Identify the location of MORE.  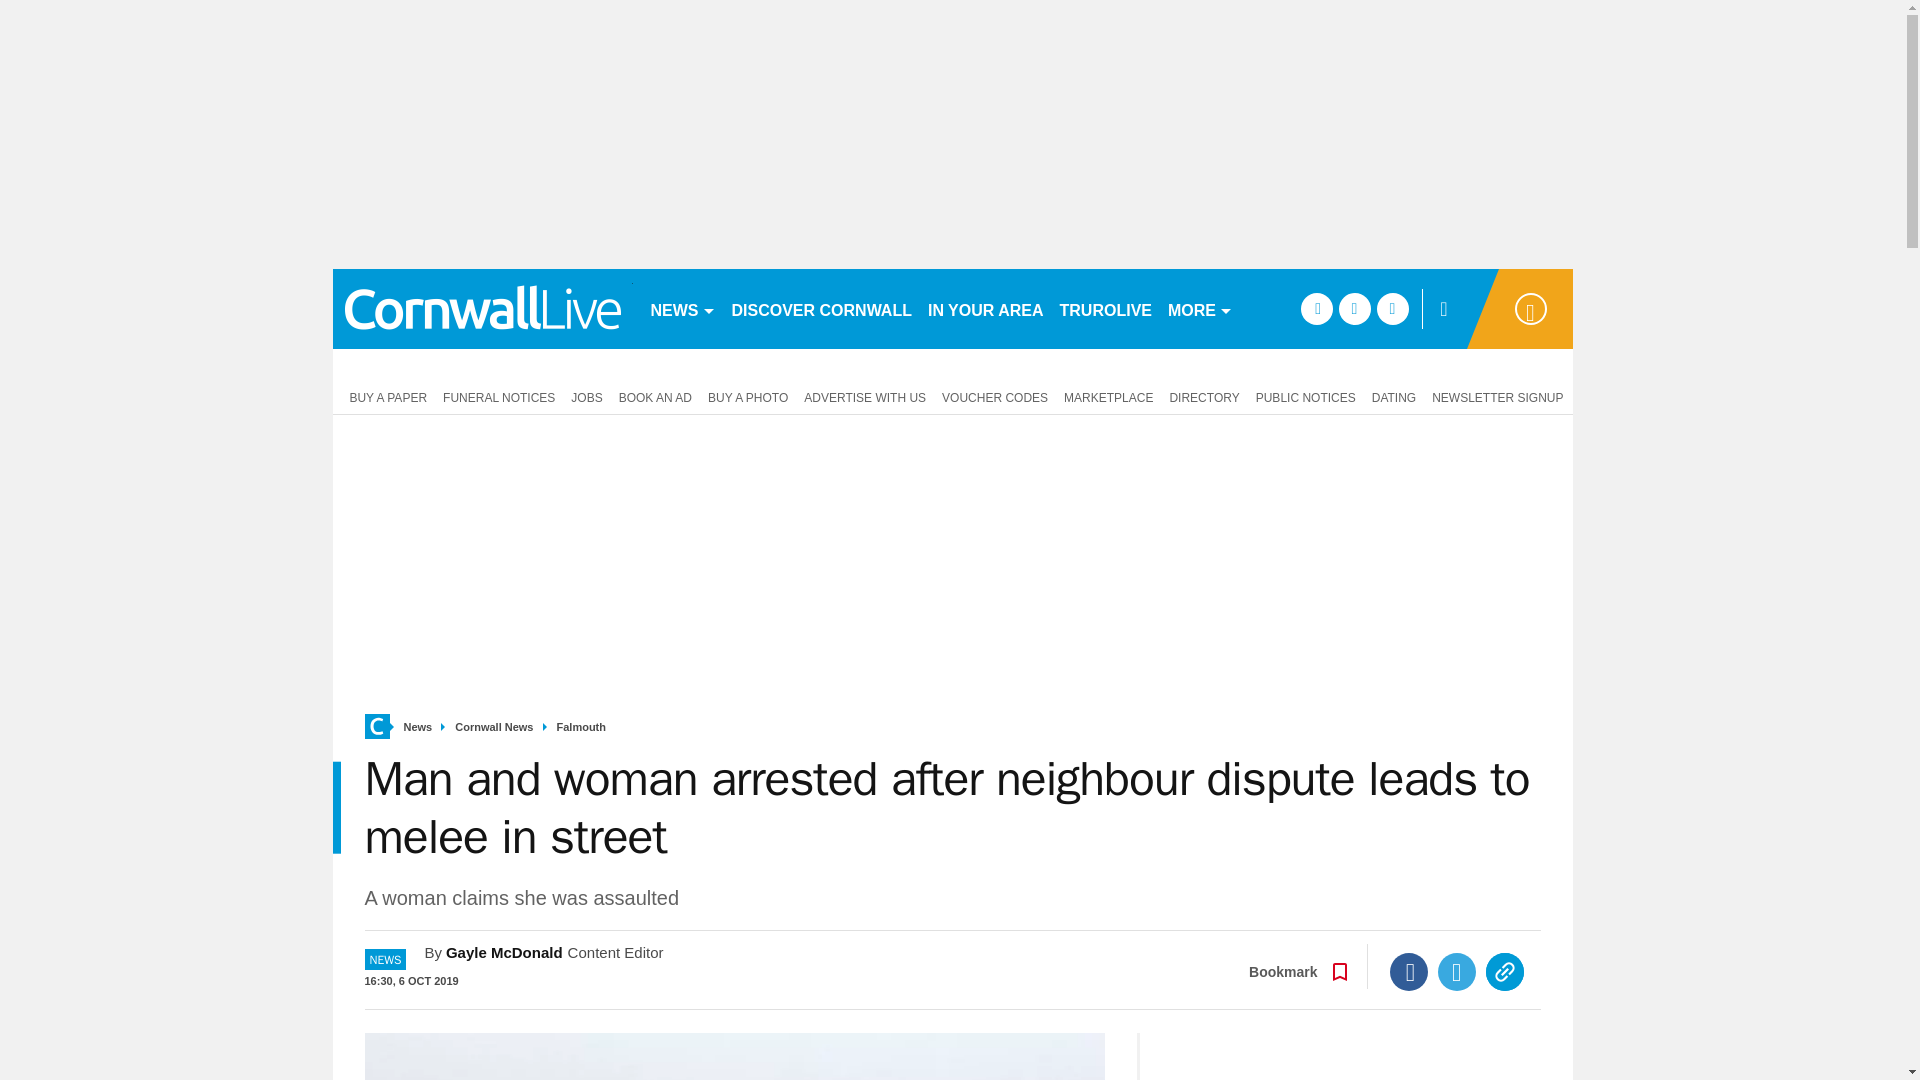
(1200, 308).